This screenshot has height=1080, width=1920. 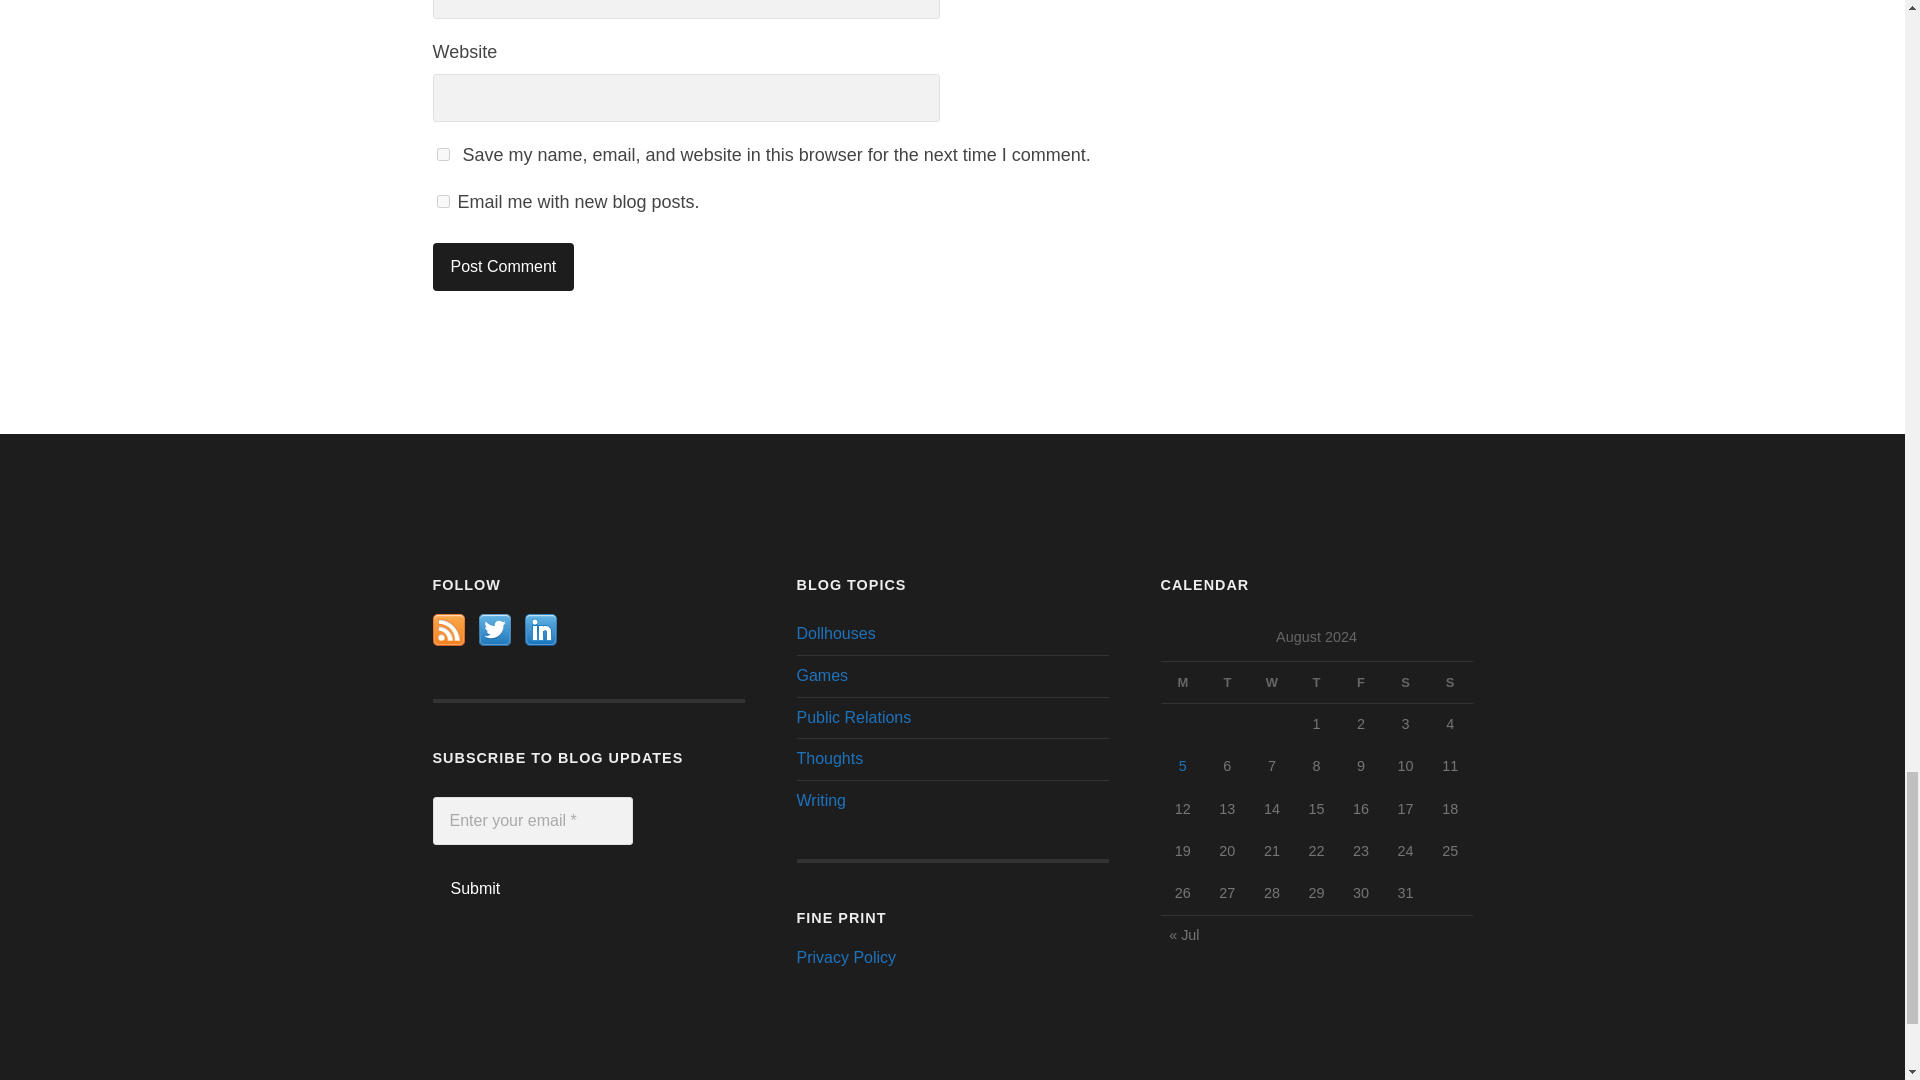 I want to click on Post Comment, so click(x=503, y=266).